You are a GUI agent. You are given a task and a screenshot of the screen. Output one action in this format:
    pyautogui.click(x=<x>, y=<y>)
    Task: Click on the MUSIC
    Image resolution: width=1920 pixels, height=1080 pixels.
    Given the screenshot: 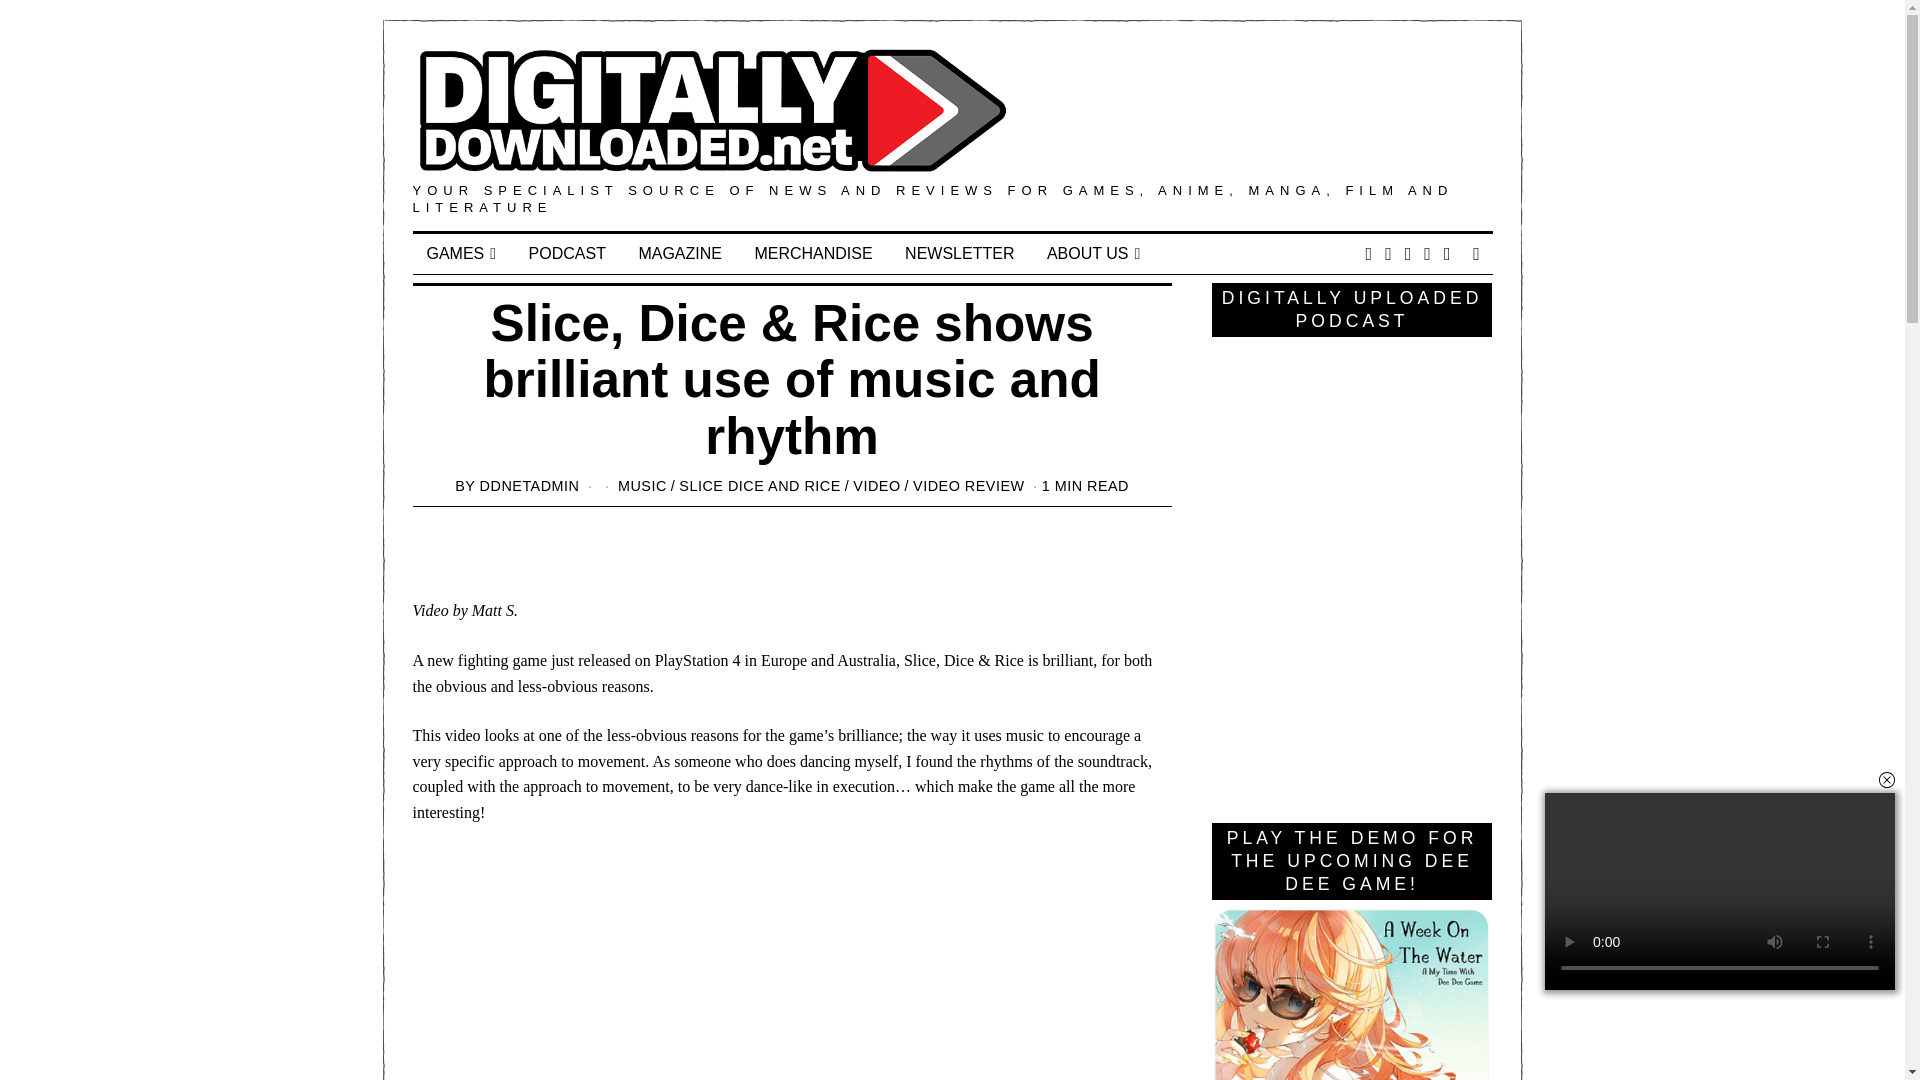 What is the action you would take?
    pyautogui.click(x=642, y=486)
    